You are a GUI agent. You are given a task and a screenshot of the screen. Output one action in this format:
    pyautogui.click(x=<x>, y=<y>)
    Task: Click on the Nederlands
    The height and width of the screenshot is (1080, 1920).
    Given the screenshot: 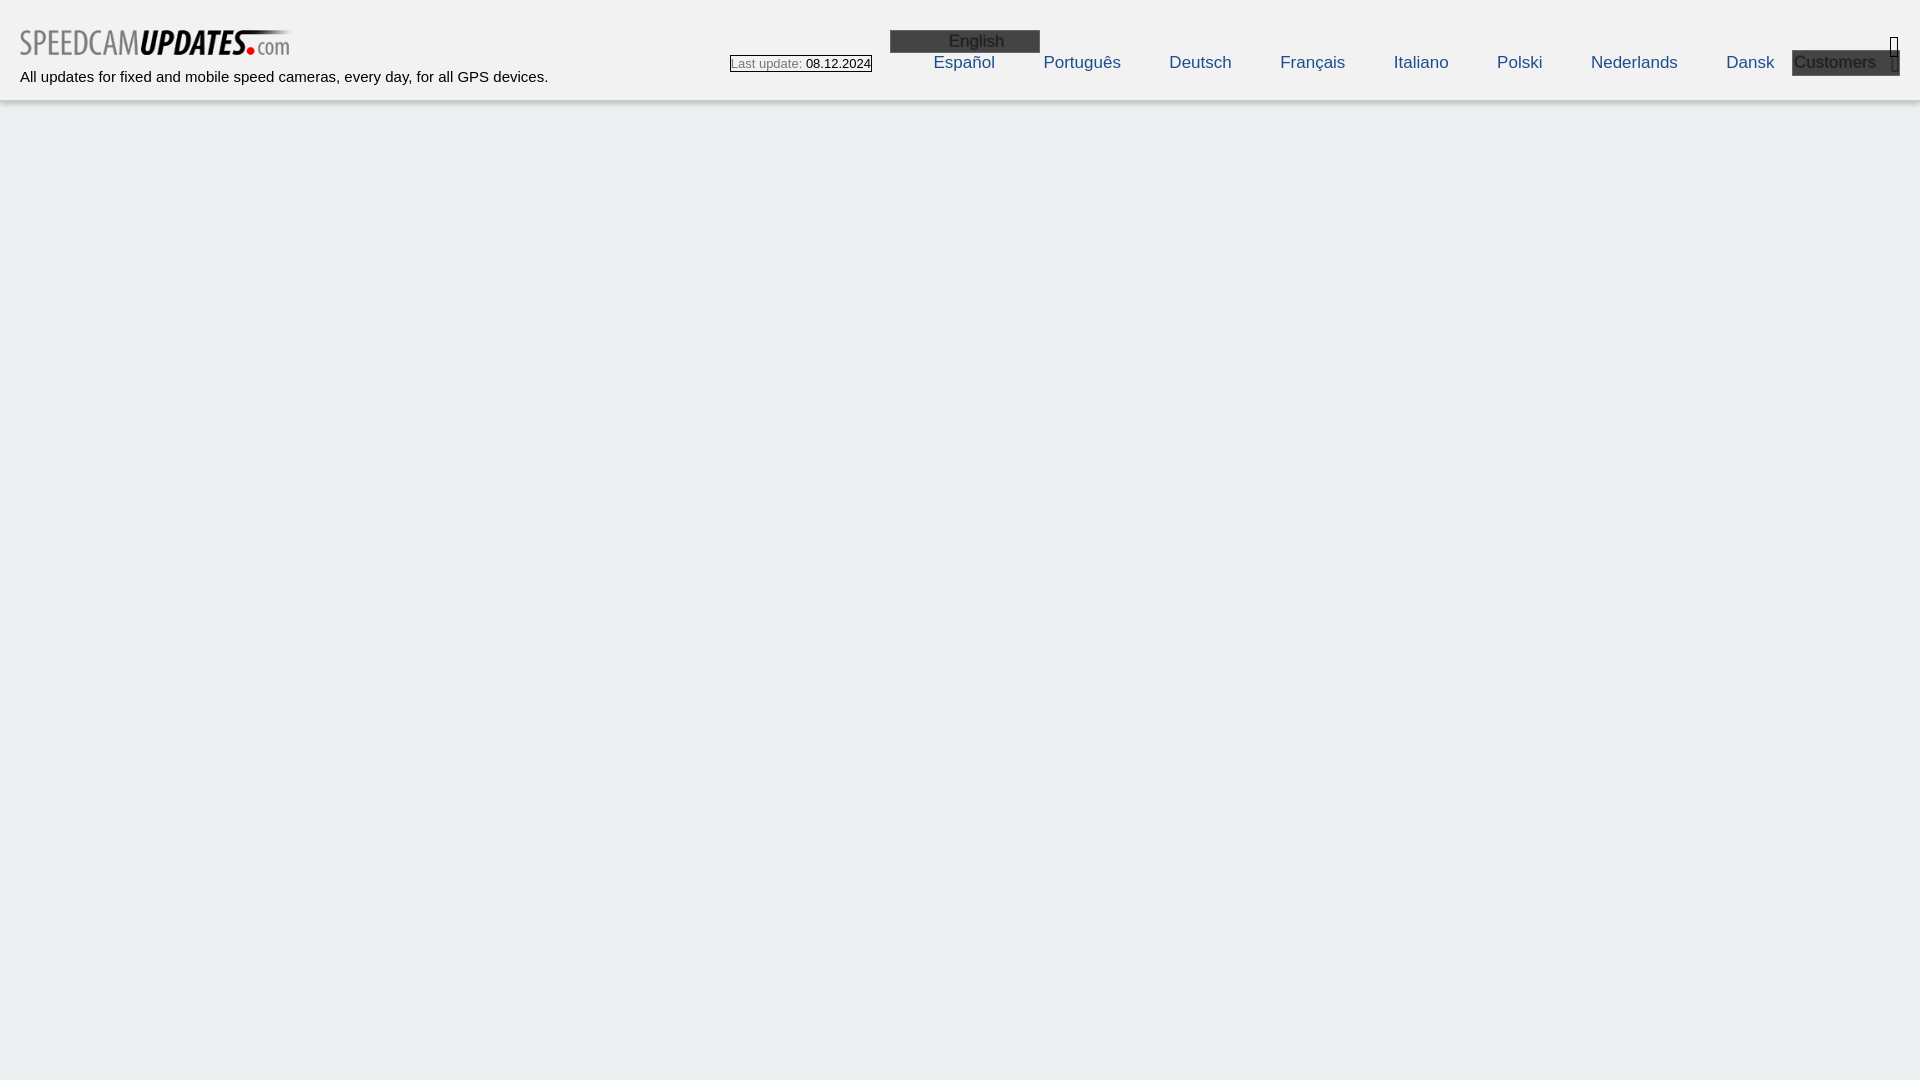 What is the action you would take?
    pyautogui.click(x=1612, y=62)
    